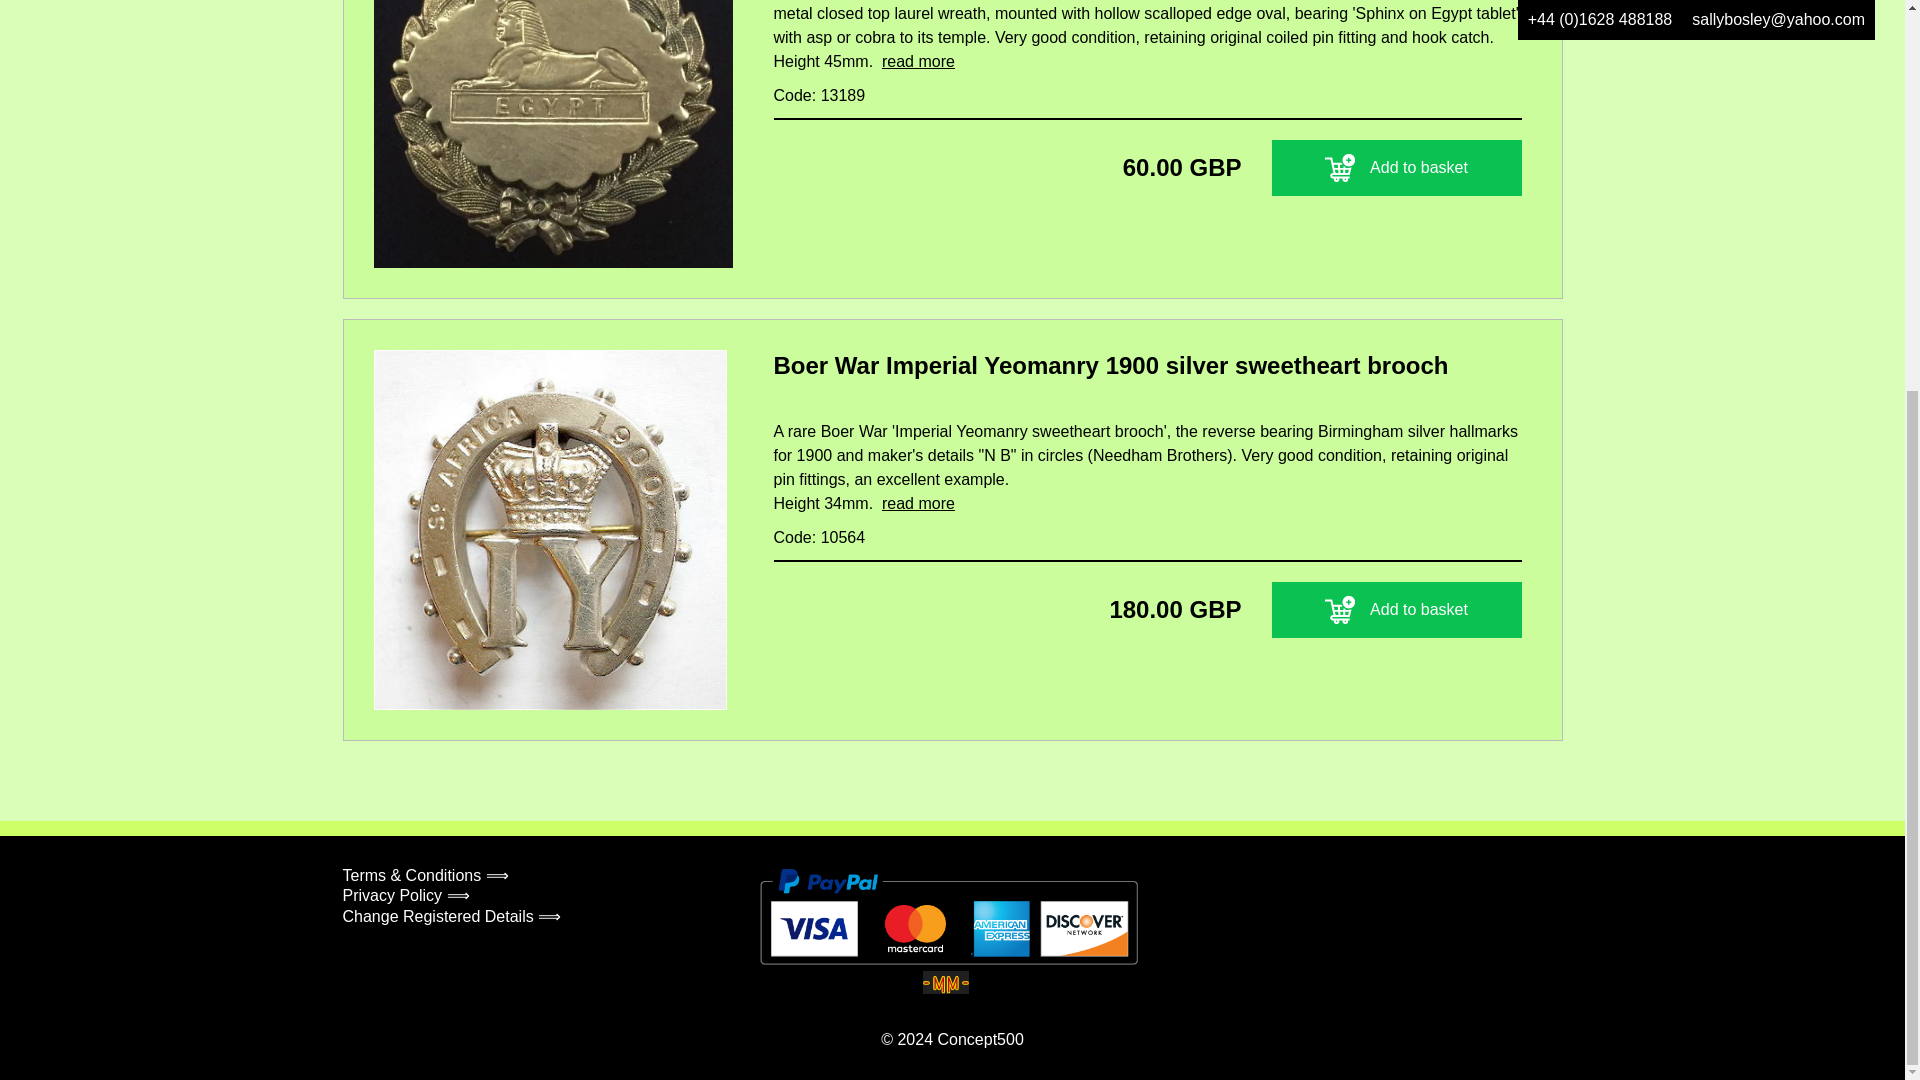 The width and height of the screenshot is (1920, 1080). What do you see at coordinates (949, 917) in the screenshot?
I see `Paypal` at bounding box center [949, 917].